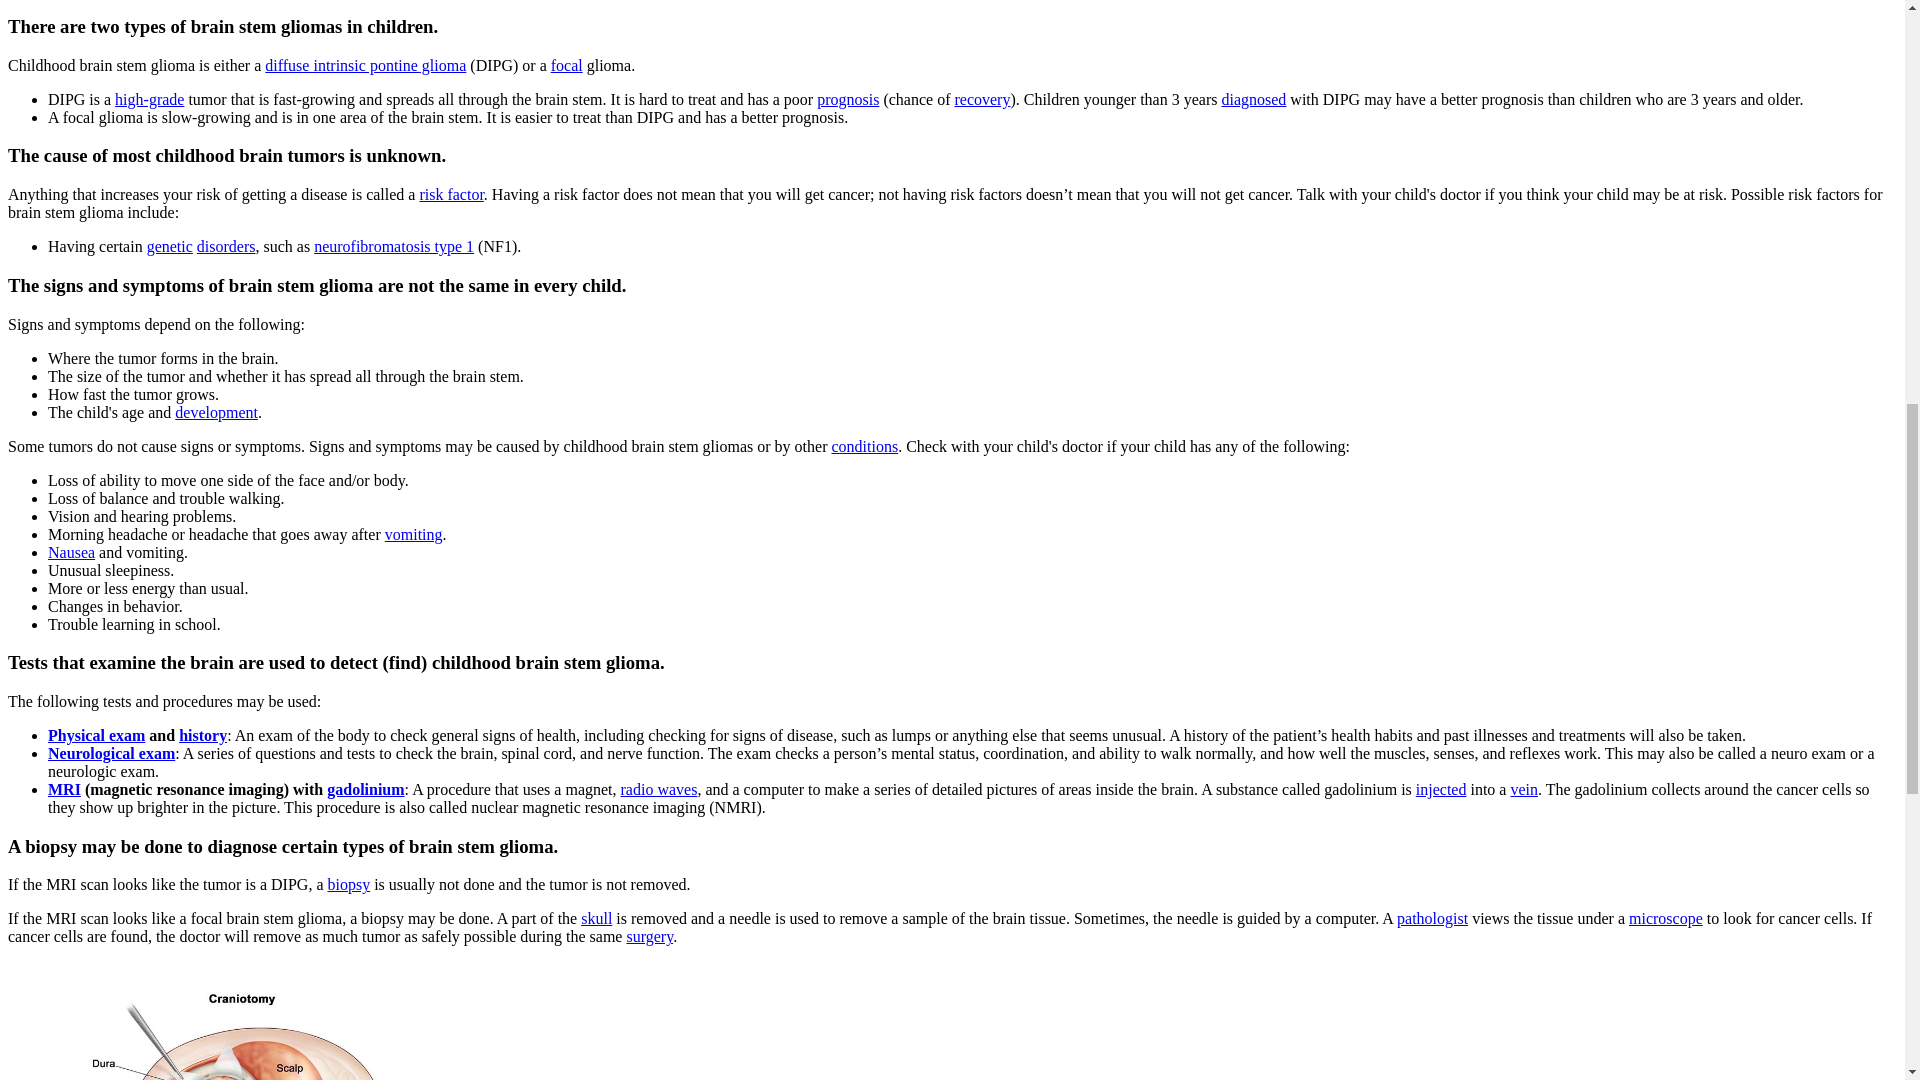 Image resolution: width=1920 pixels, height=1080 pixels. What do you see at coordinates (450, 194) in the screenshot?
I see `risk factor` at bounding box center [450, 194].